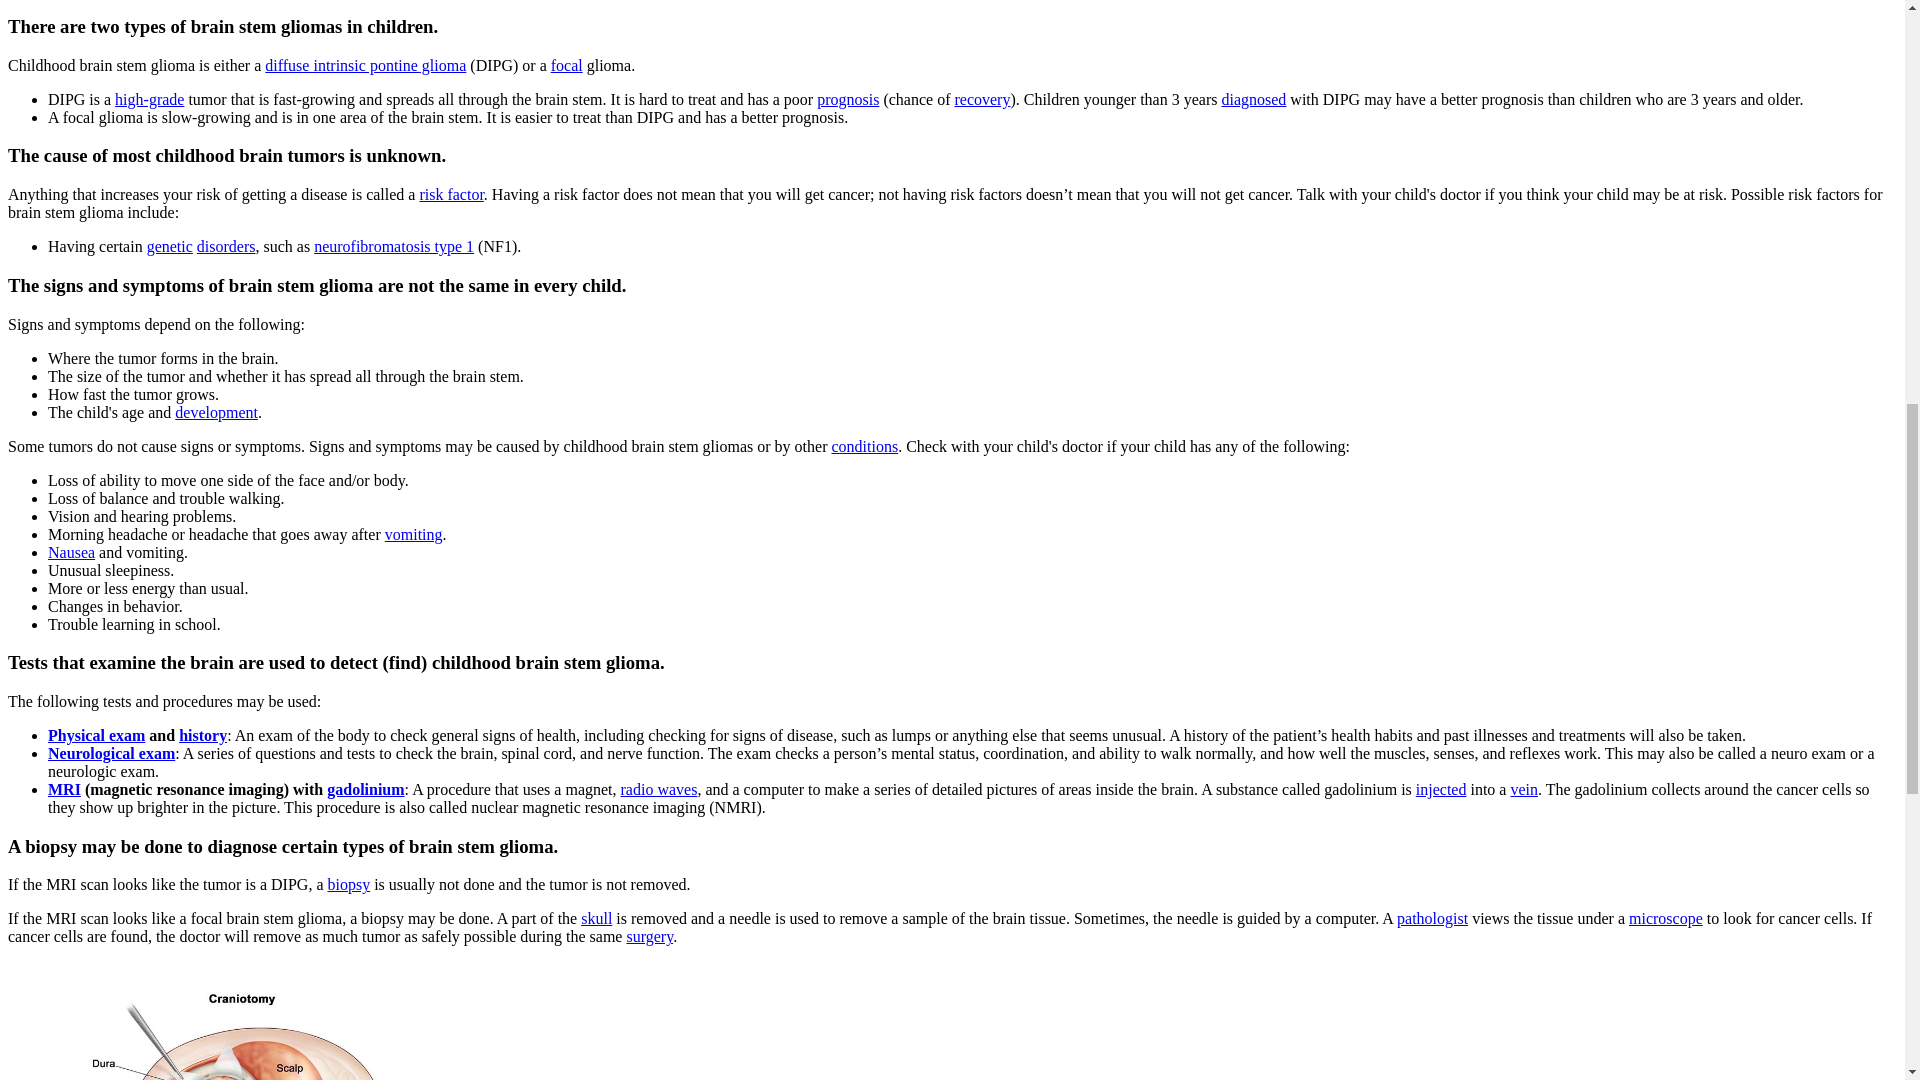 Image resolution: width=1920 pixels, height=1080 pixels. What do you see at coordinates (450, 194) in the screenshot?
I see `risk factor` at bounding box center [450, 194].